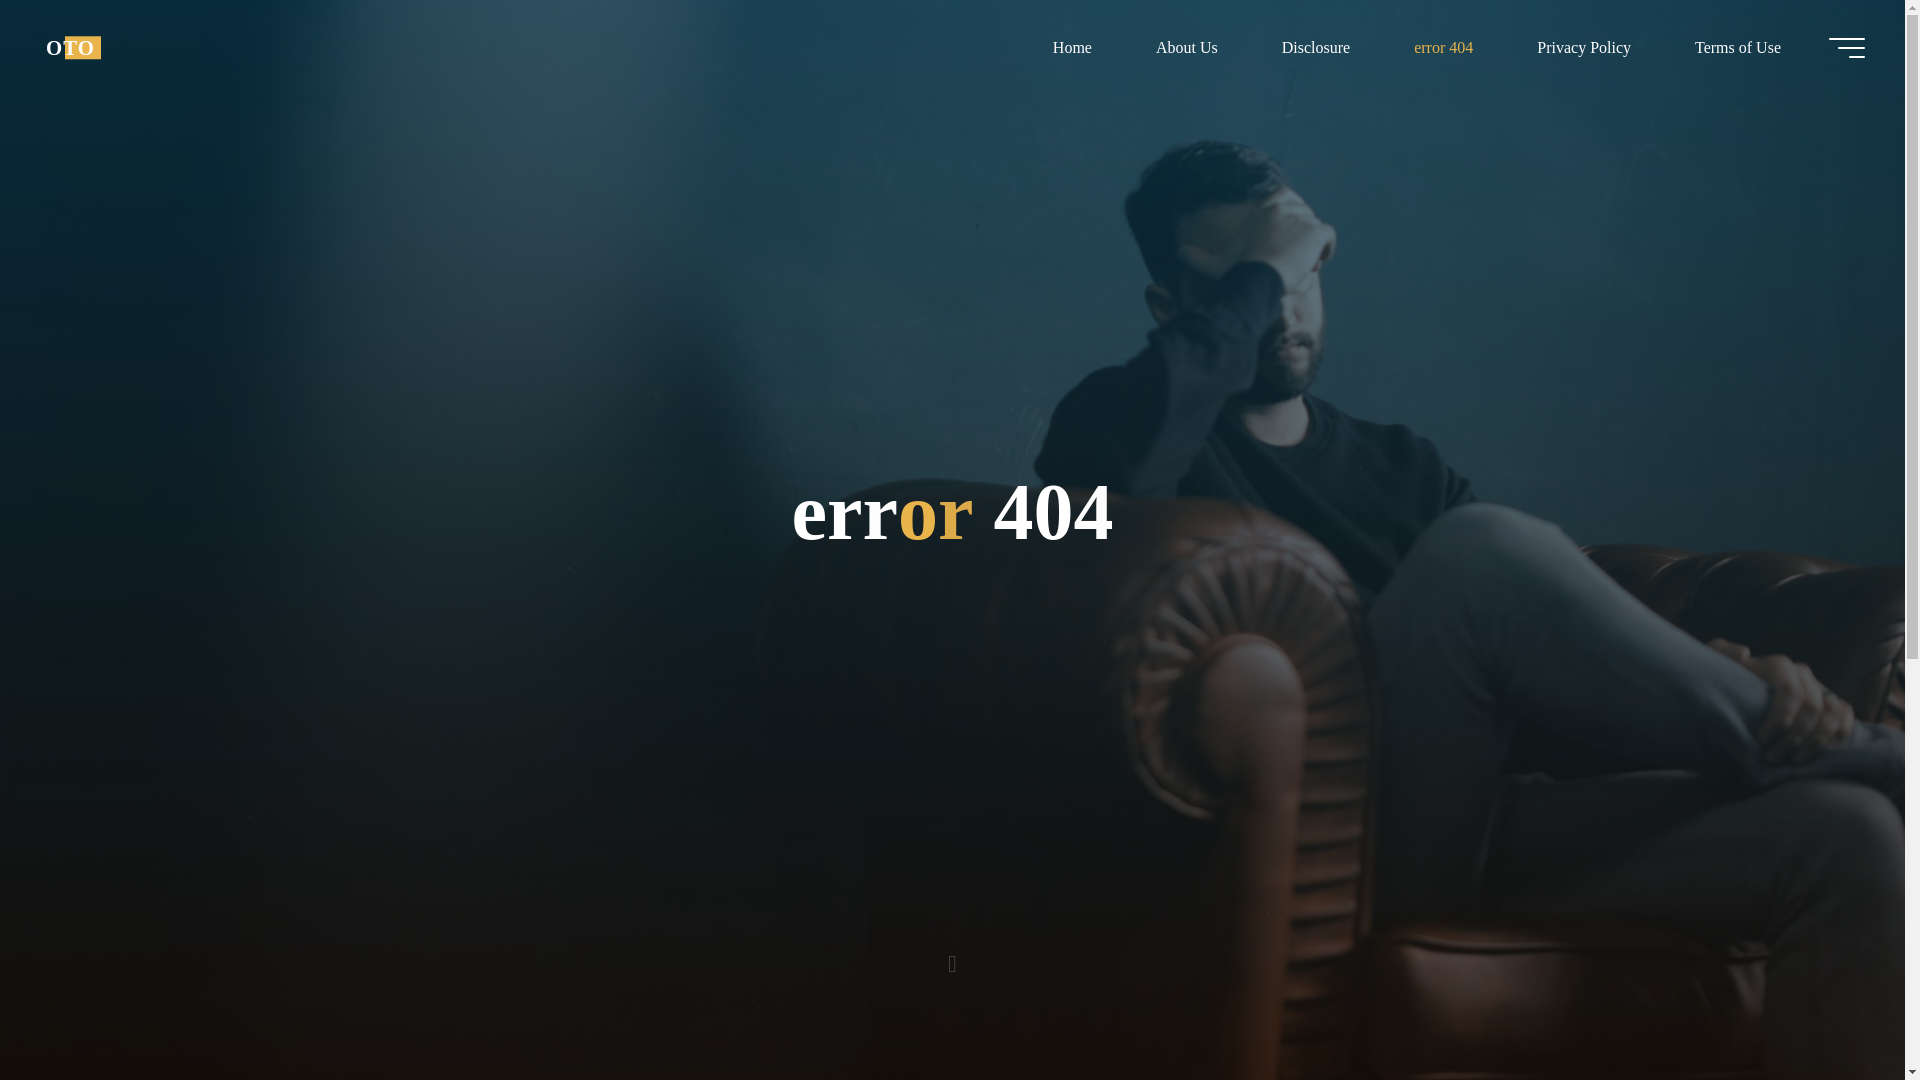 The width and height of the screenshot is (1920, 1080). What do you see at coordinates (1186, 47) in the screenshot?
I see `About Us` at bounding box center [1186, 47].